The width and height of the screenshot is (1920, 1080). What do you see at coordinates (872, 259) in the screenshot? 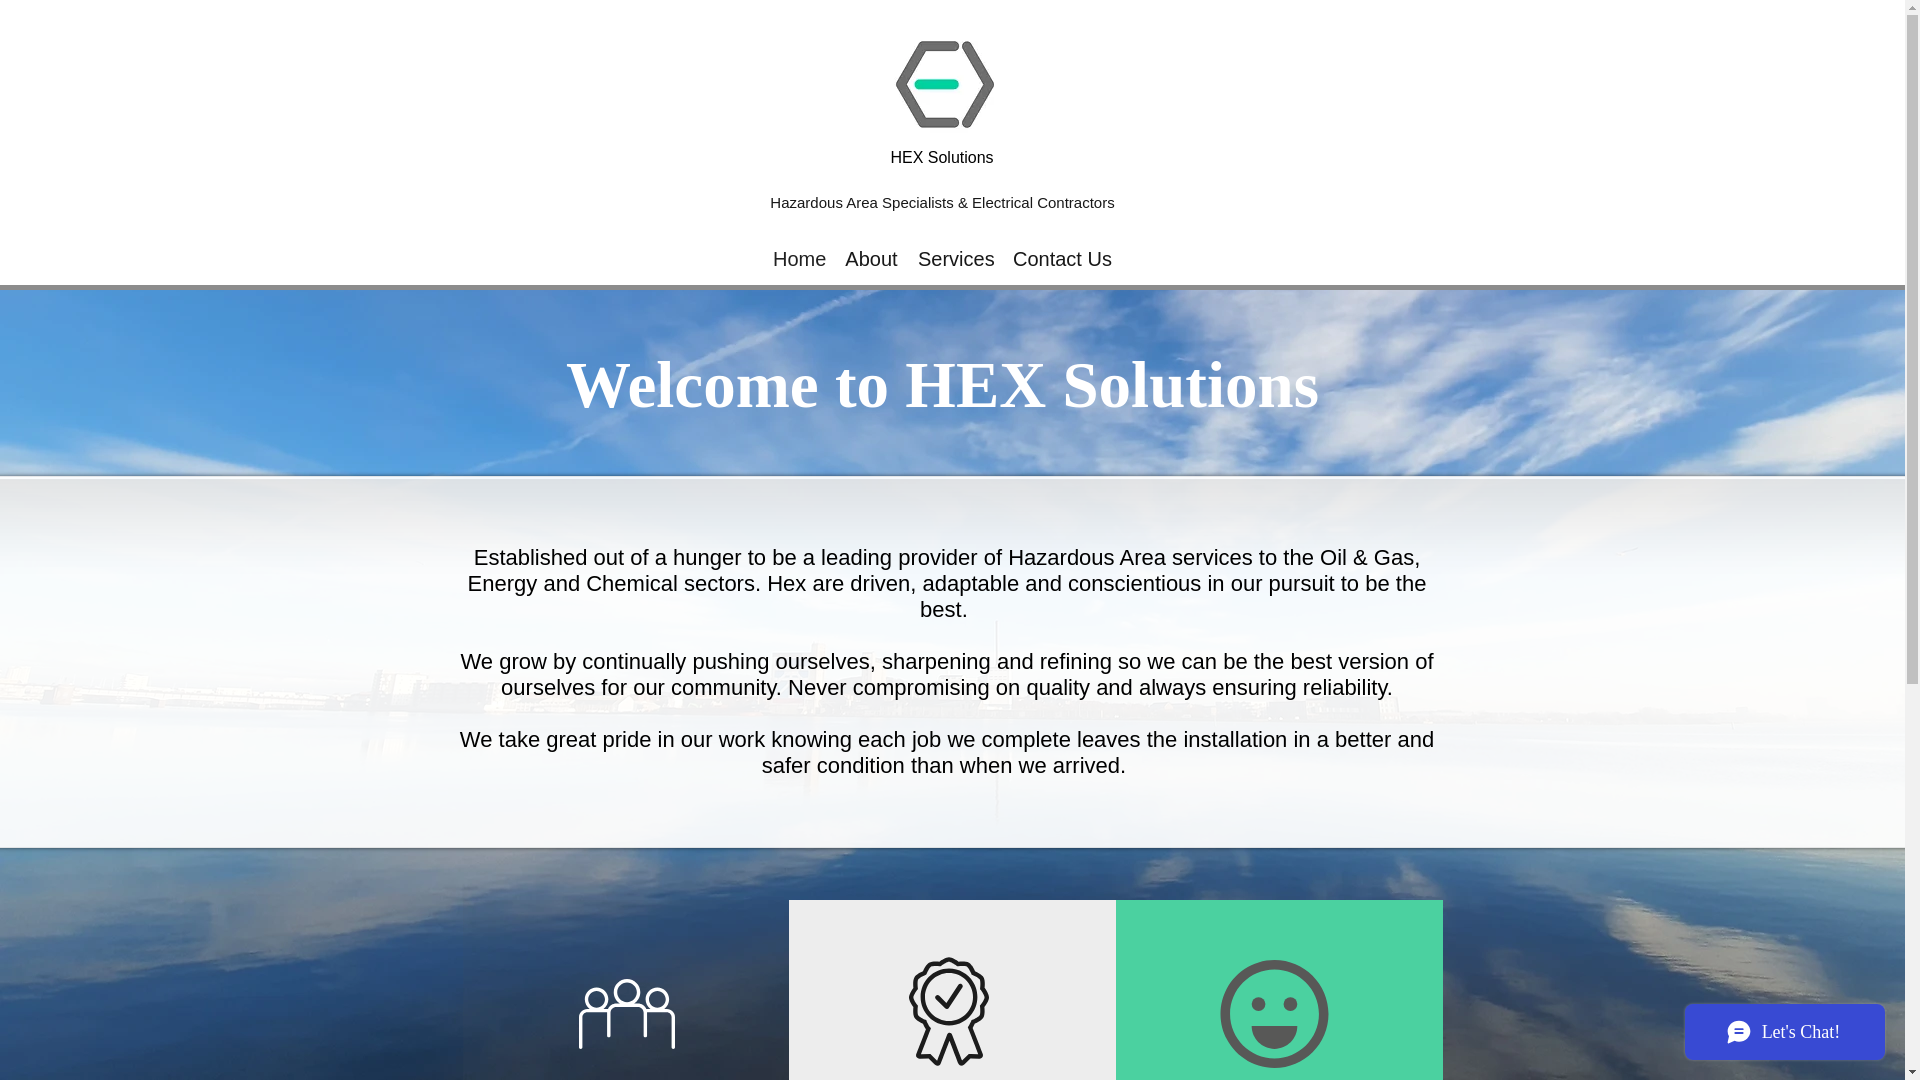
I see `About` at bounding box center [872, 259].